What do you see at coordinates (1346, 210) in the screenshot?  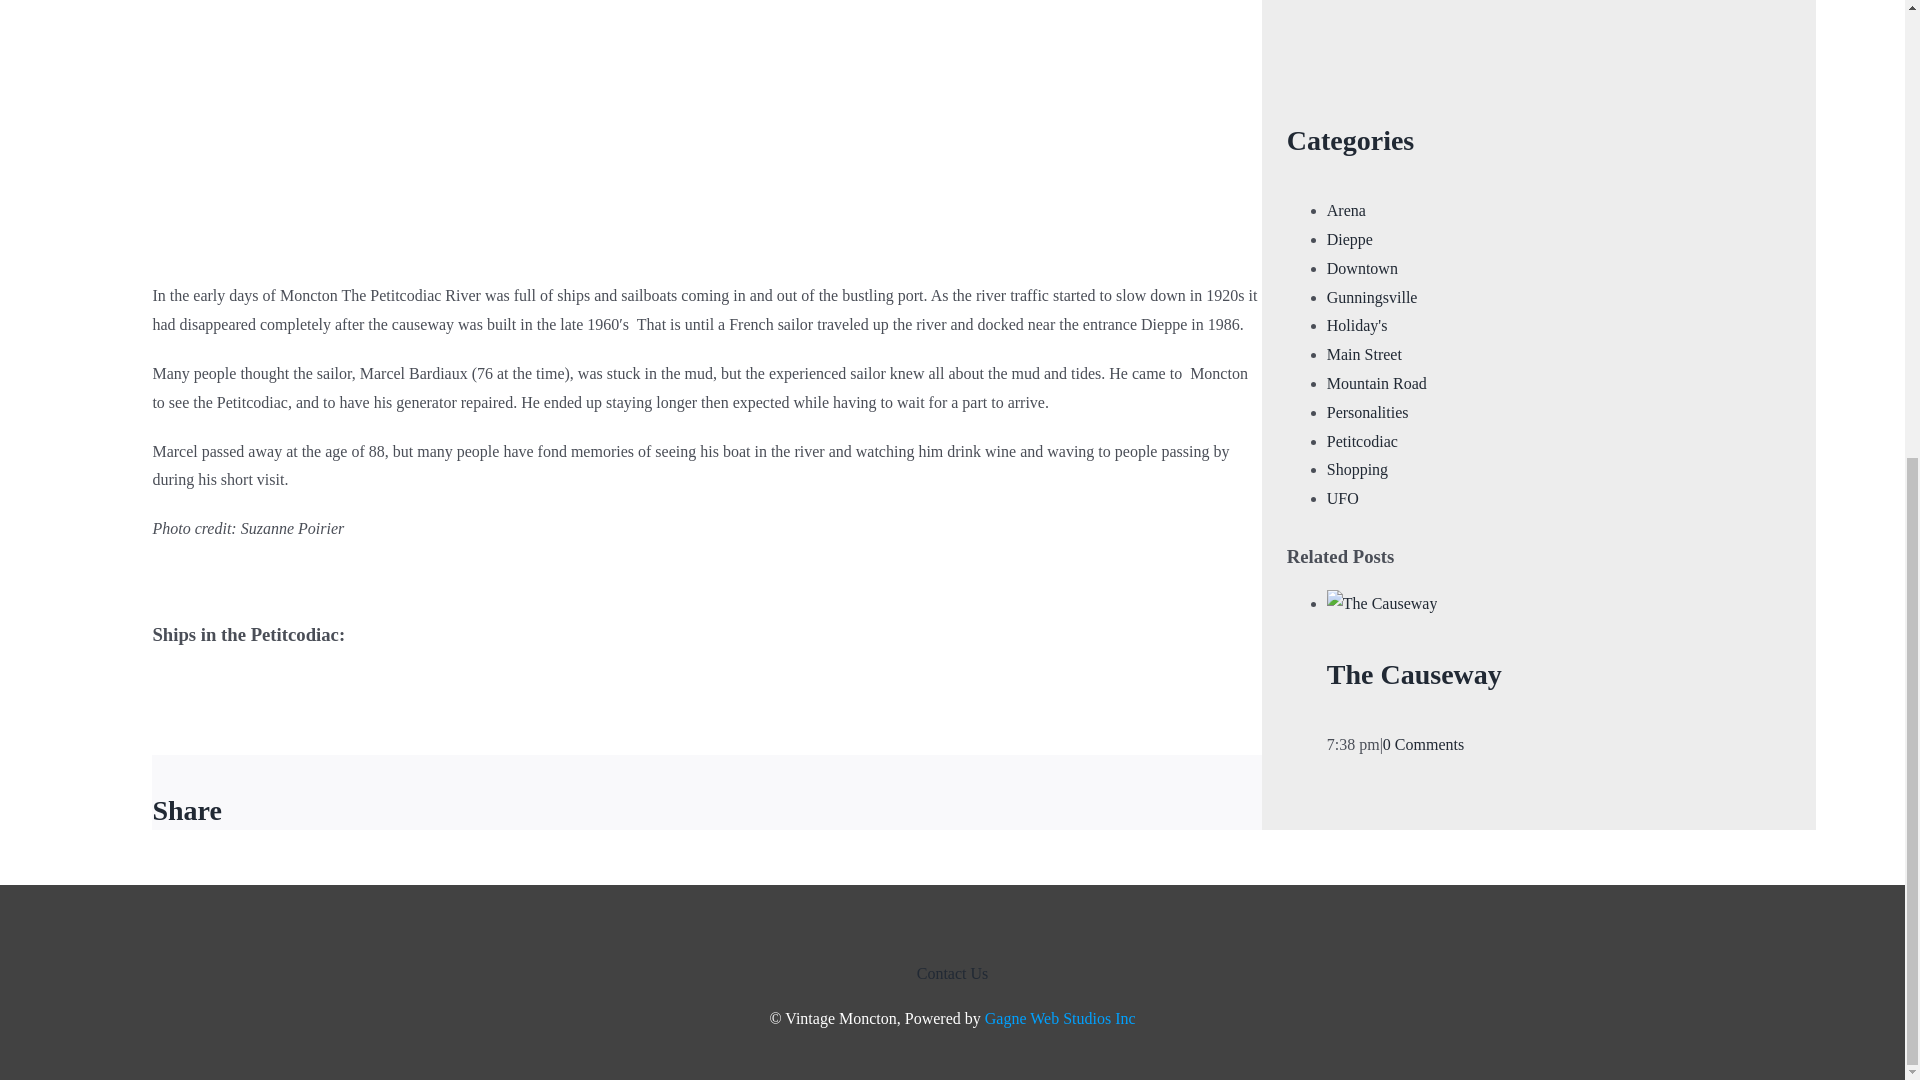 I see `Arena` at bounding box center [1346, 210].